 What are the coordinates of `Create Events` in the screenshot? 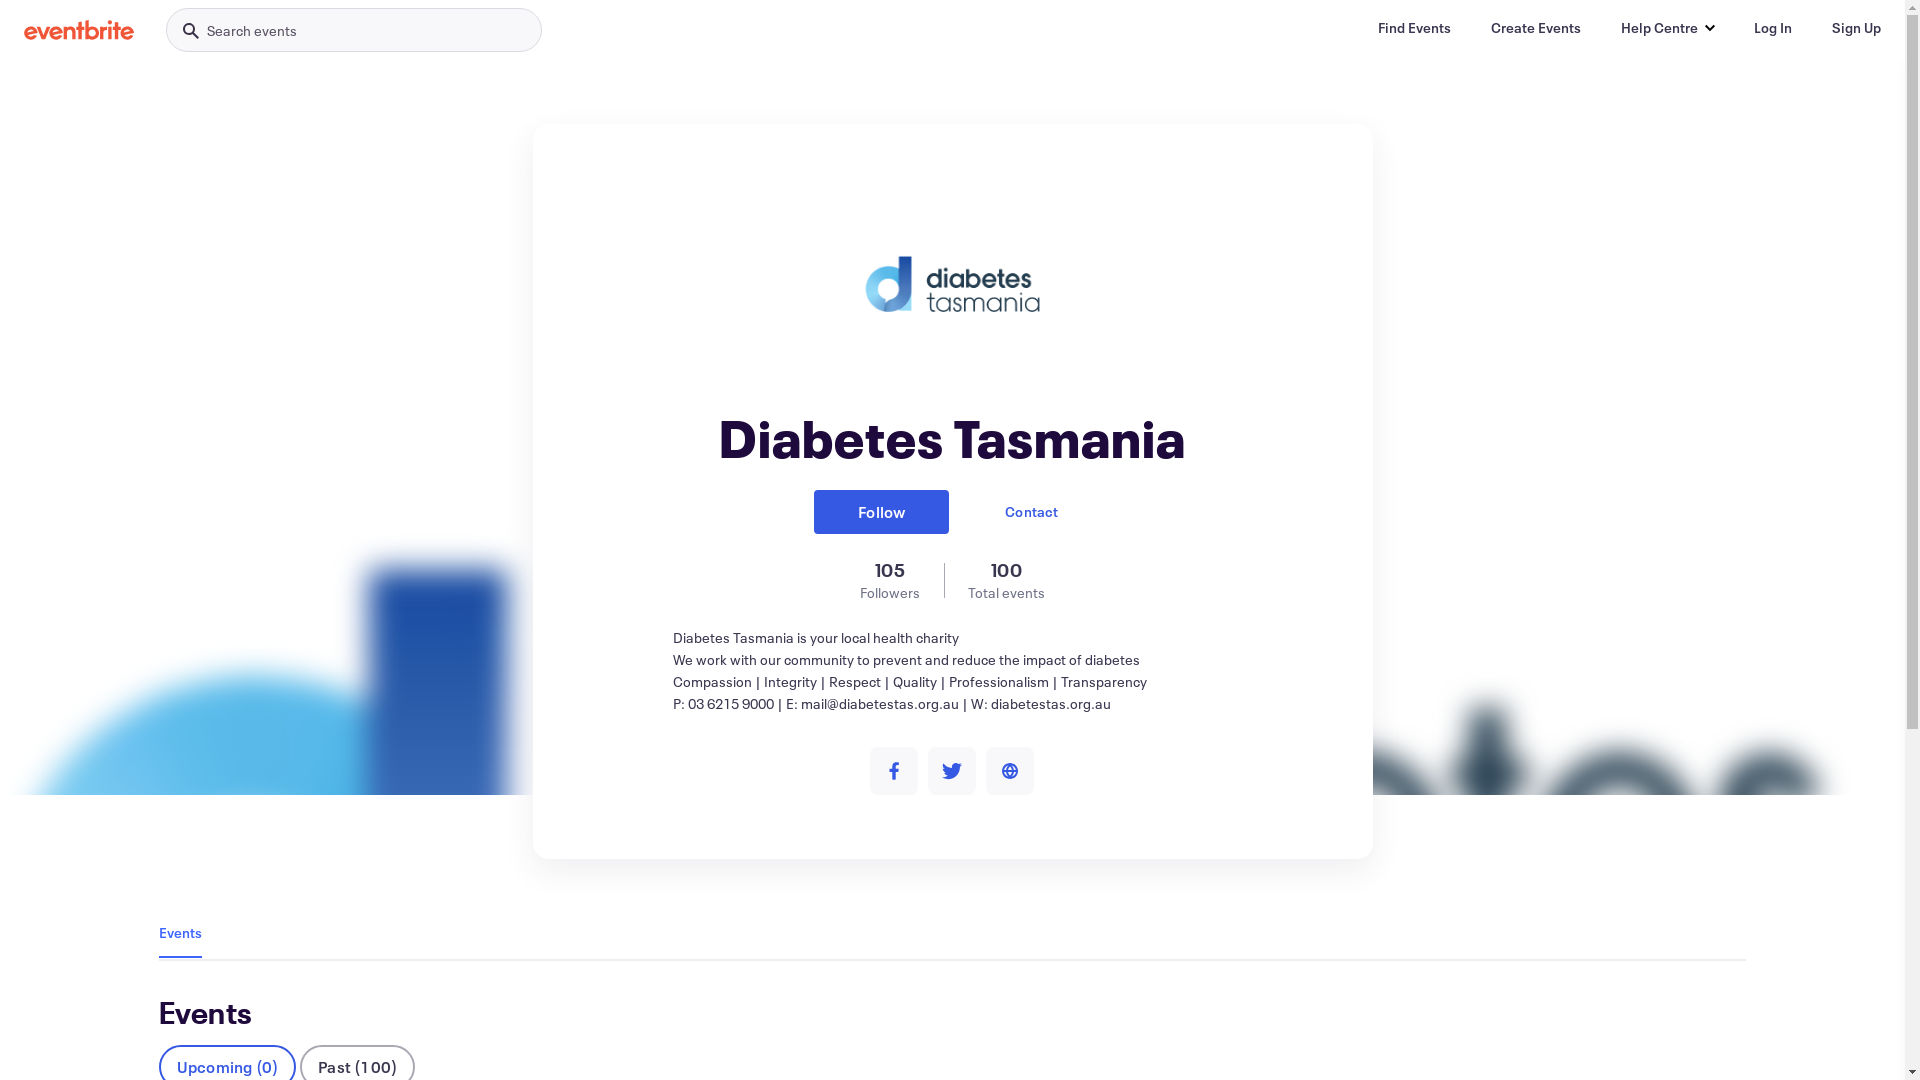 It's located at (1536, 28).